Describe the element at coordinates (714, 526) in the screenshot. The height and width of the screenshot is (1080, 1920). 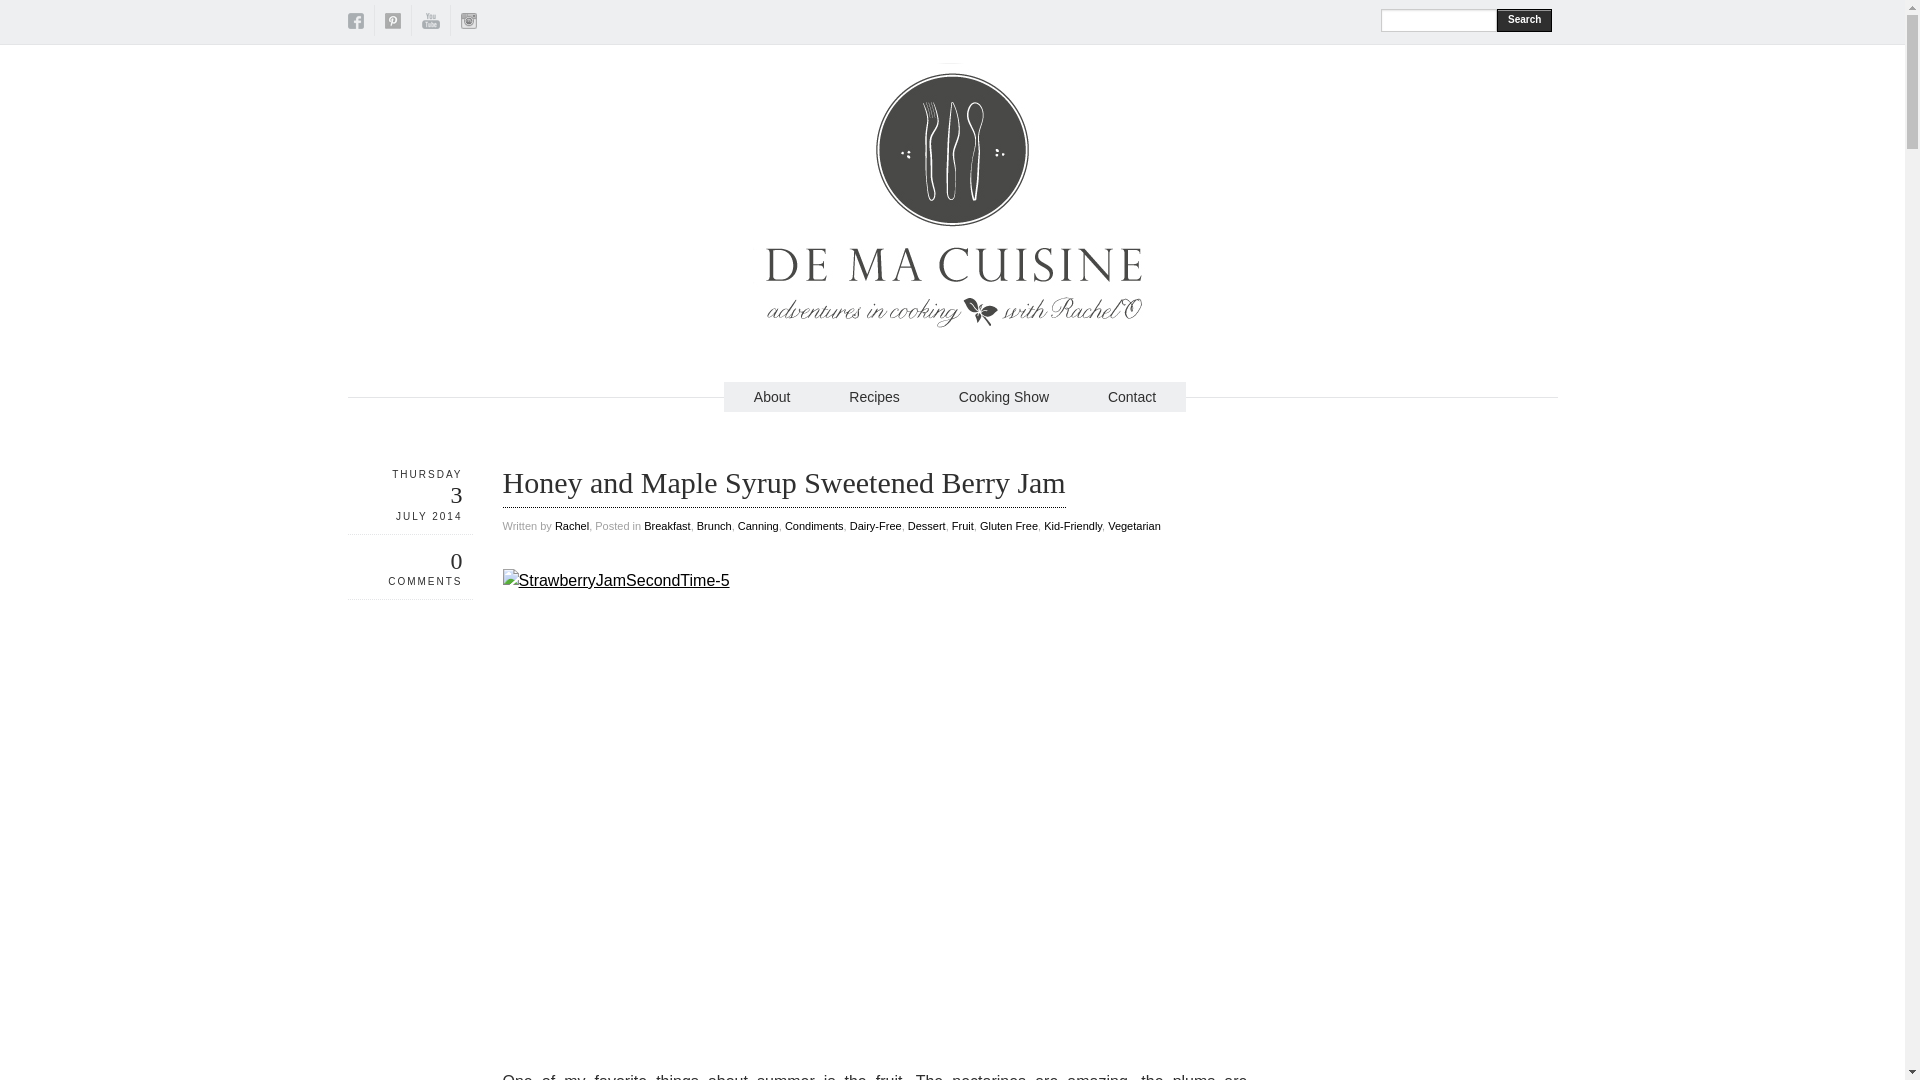
I see `Brunch` at that location.